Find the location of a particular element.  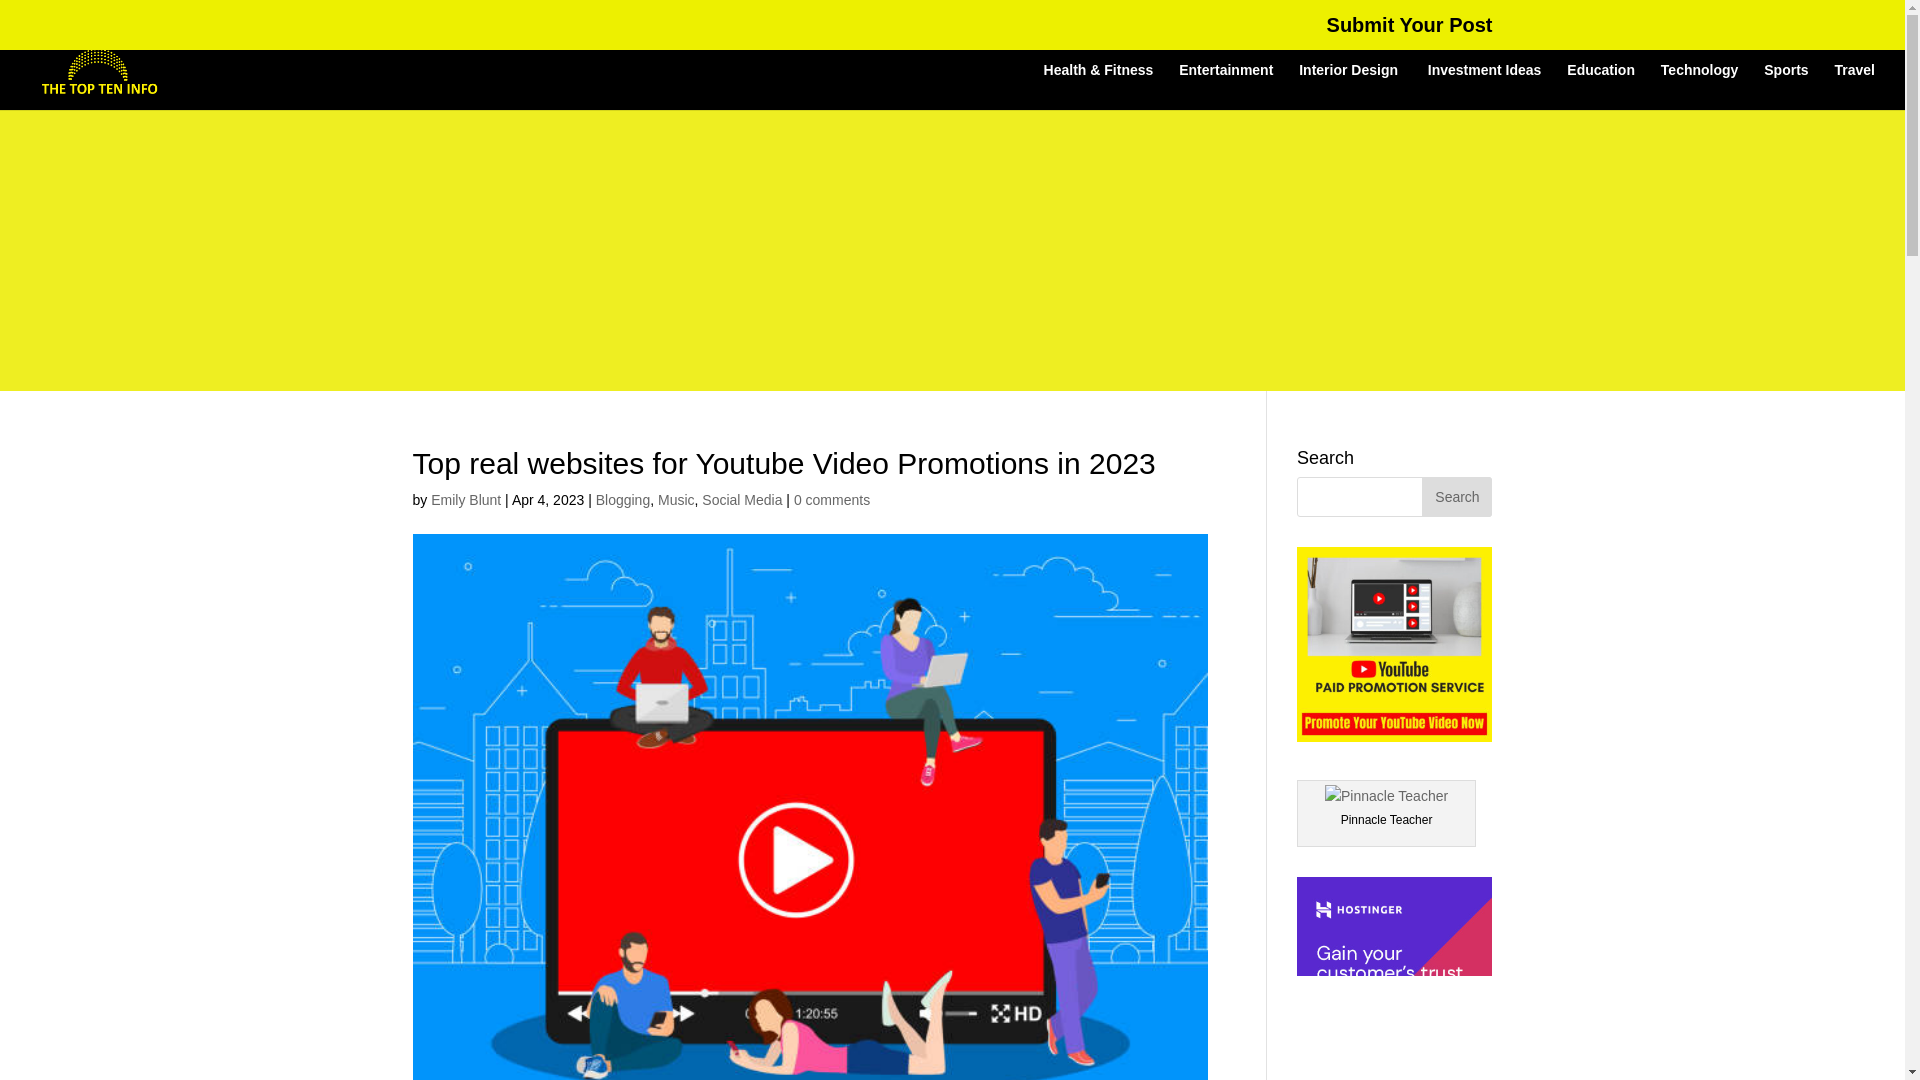

Search is located at coordinates (1456, 497).